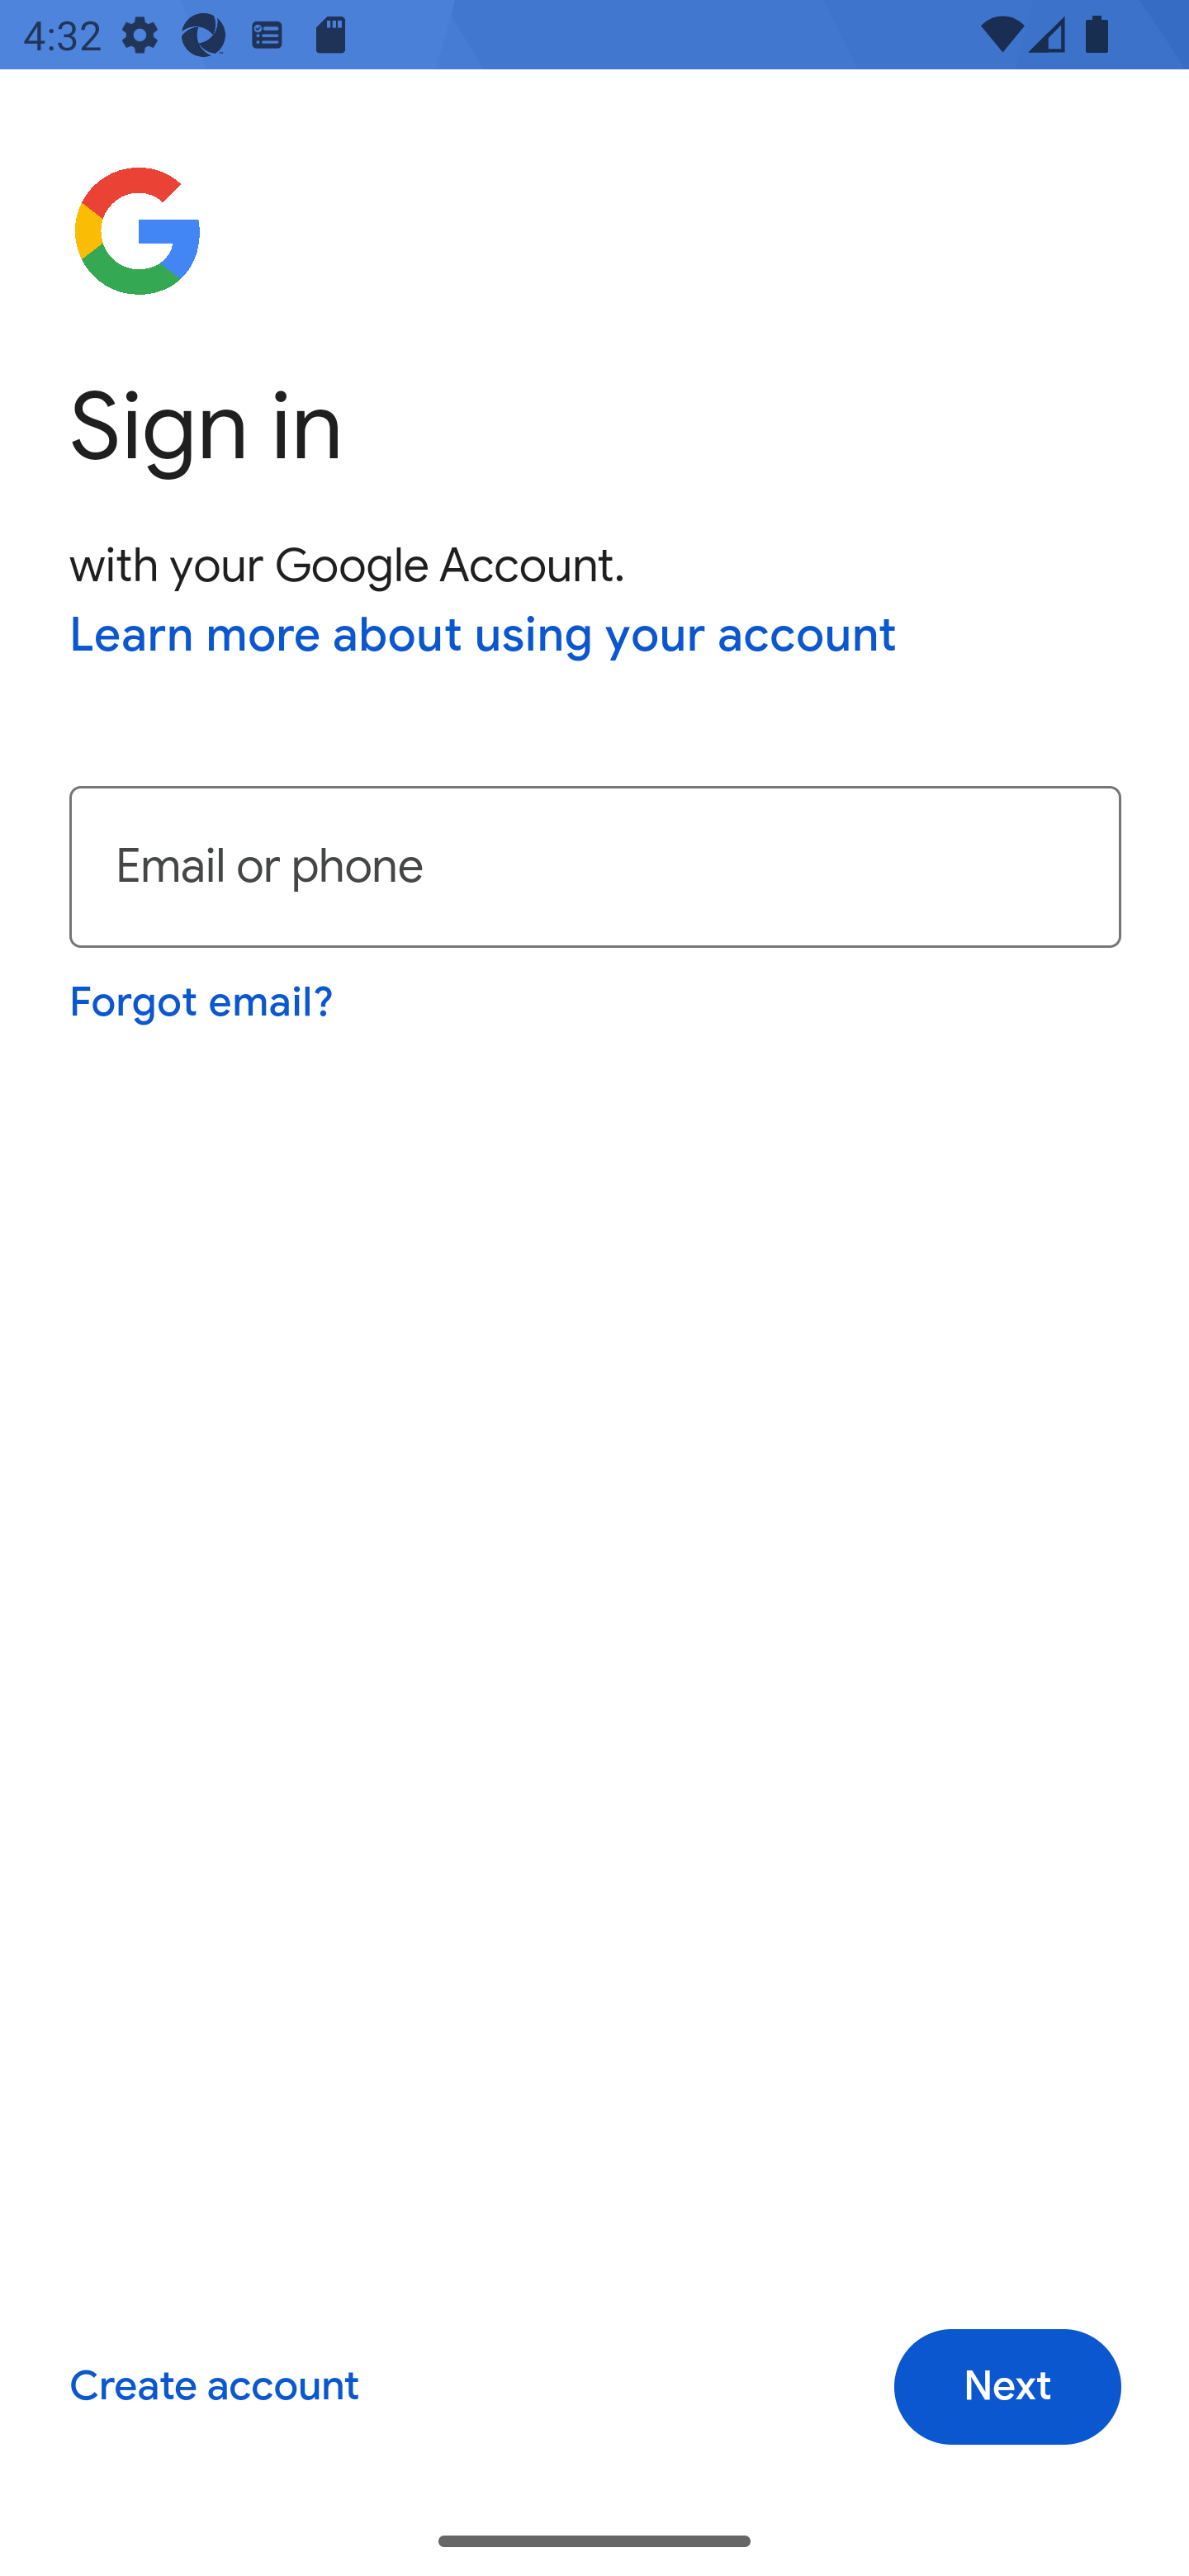 The width and height of the screenshot is (1189, 2576). Describe the element at coordinates (1007, 2388) in the screenshot. I see `Next` at that location.